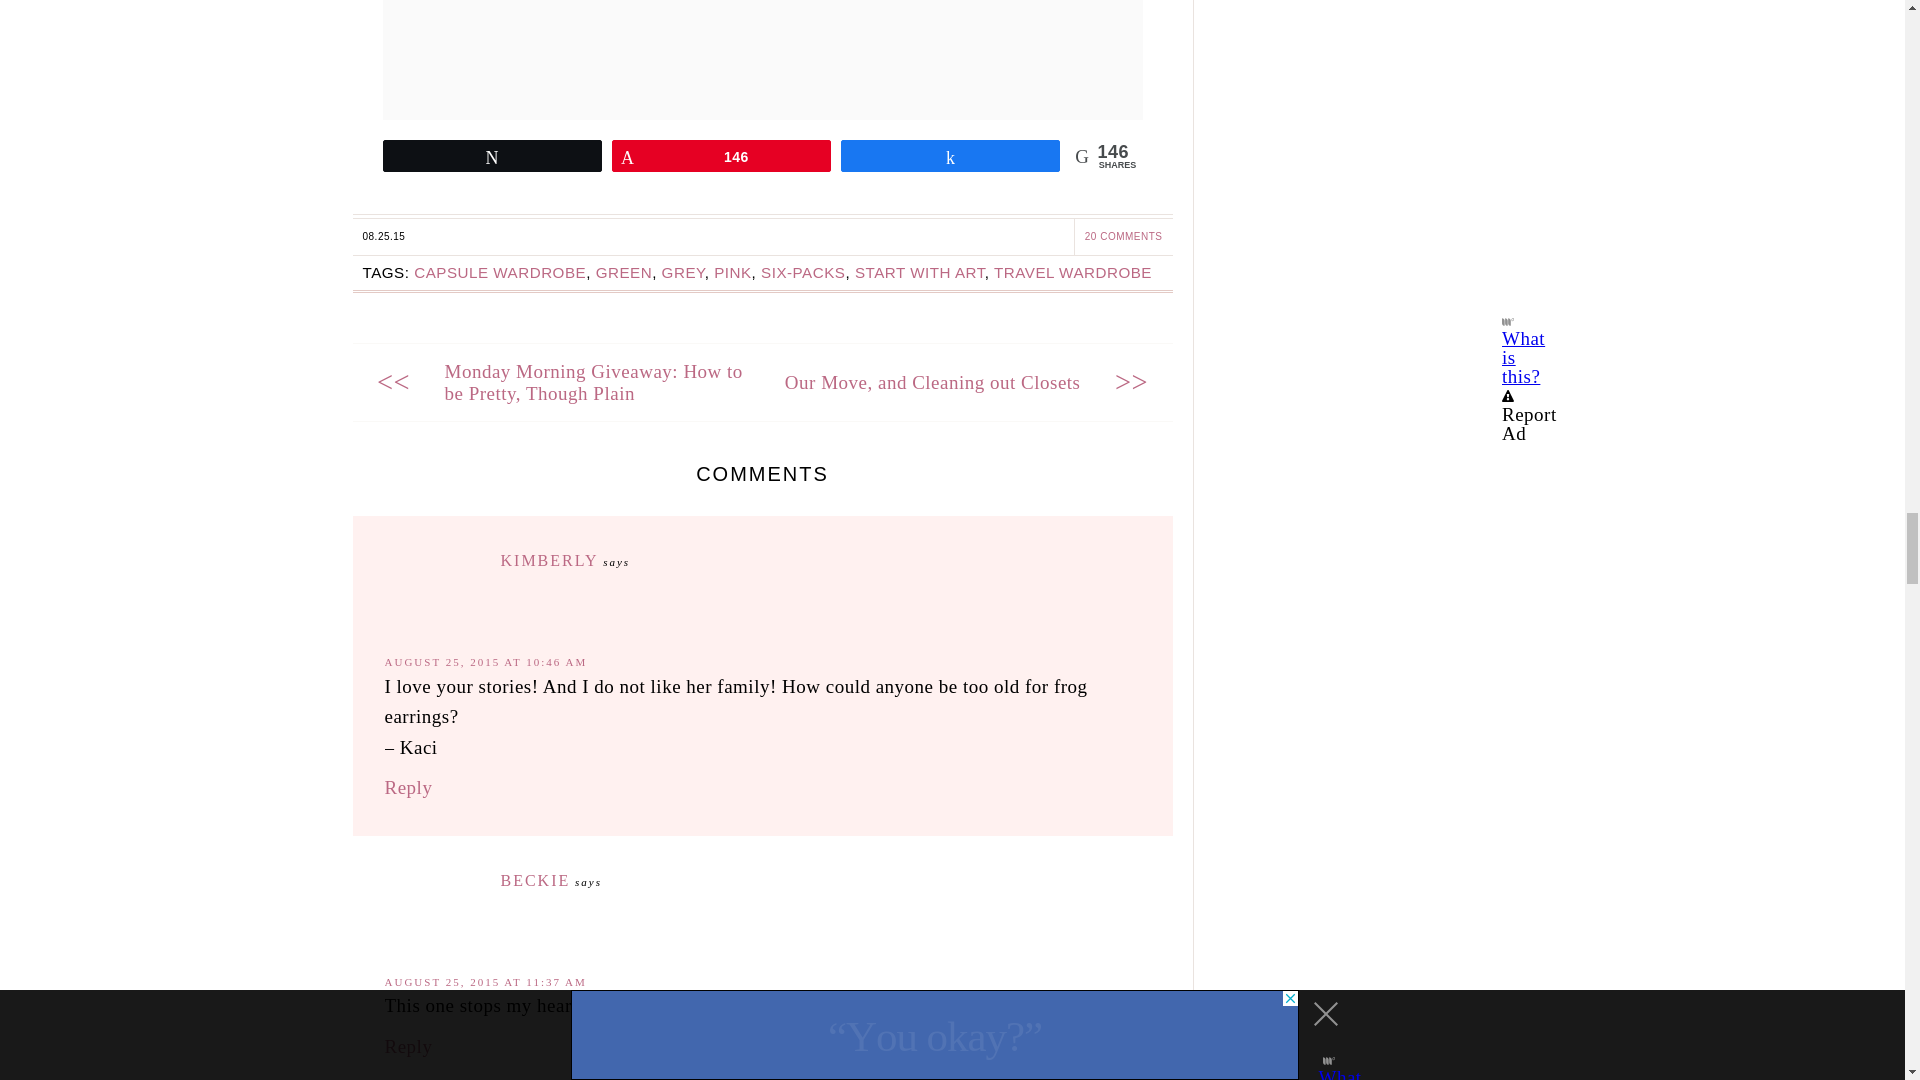  Describe the element at coordinates (408, 787) in the screenshot. I see `Reply` at that location.